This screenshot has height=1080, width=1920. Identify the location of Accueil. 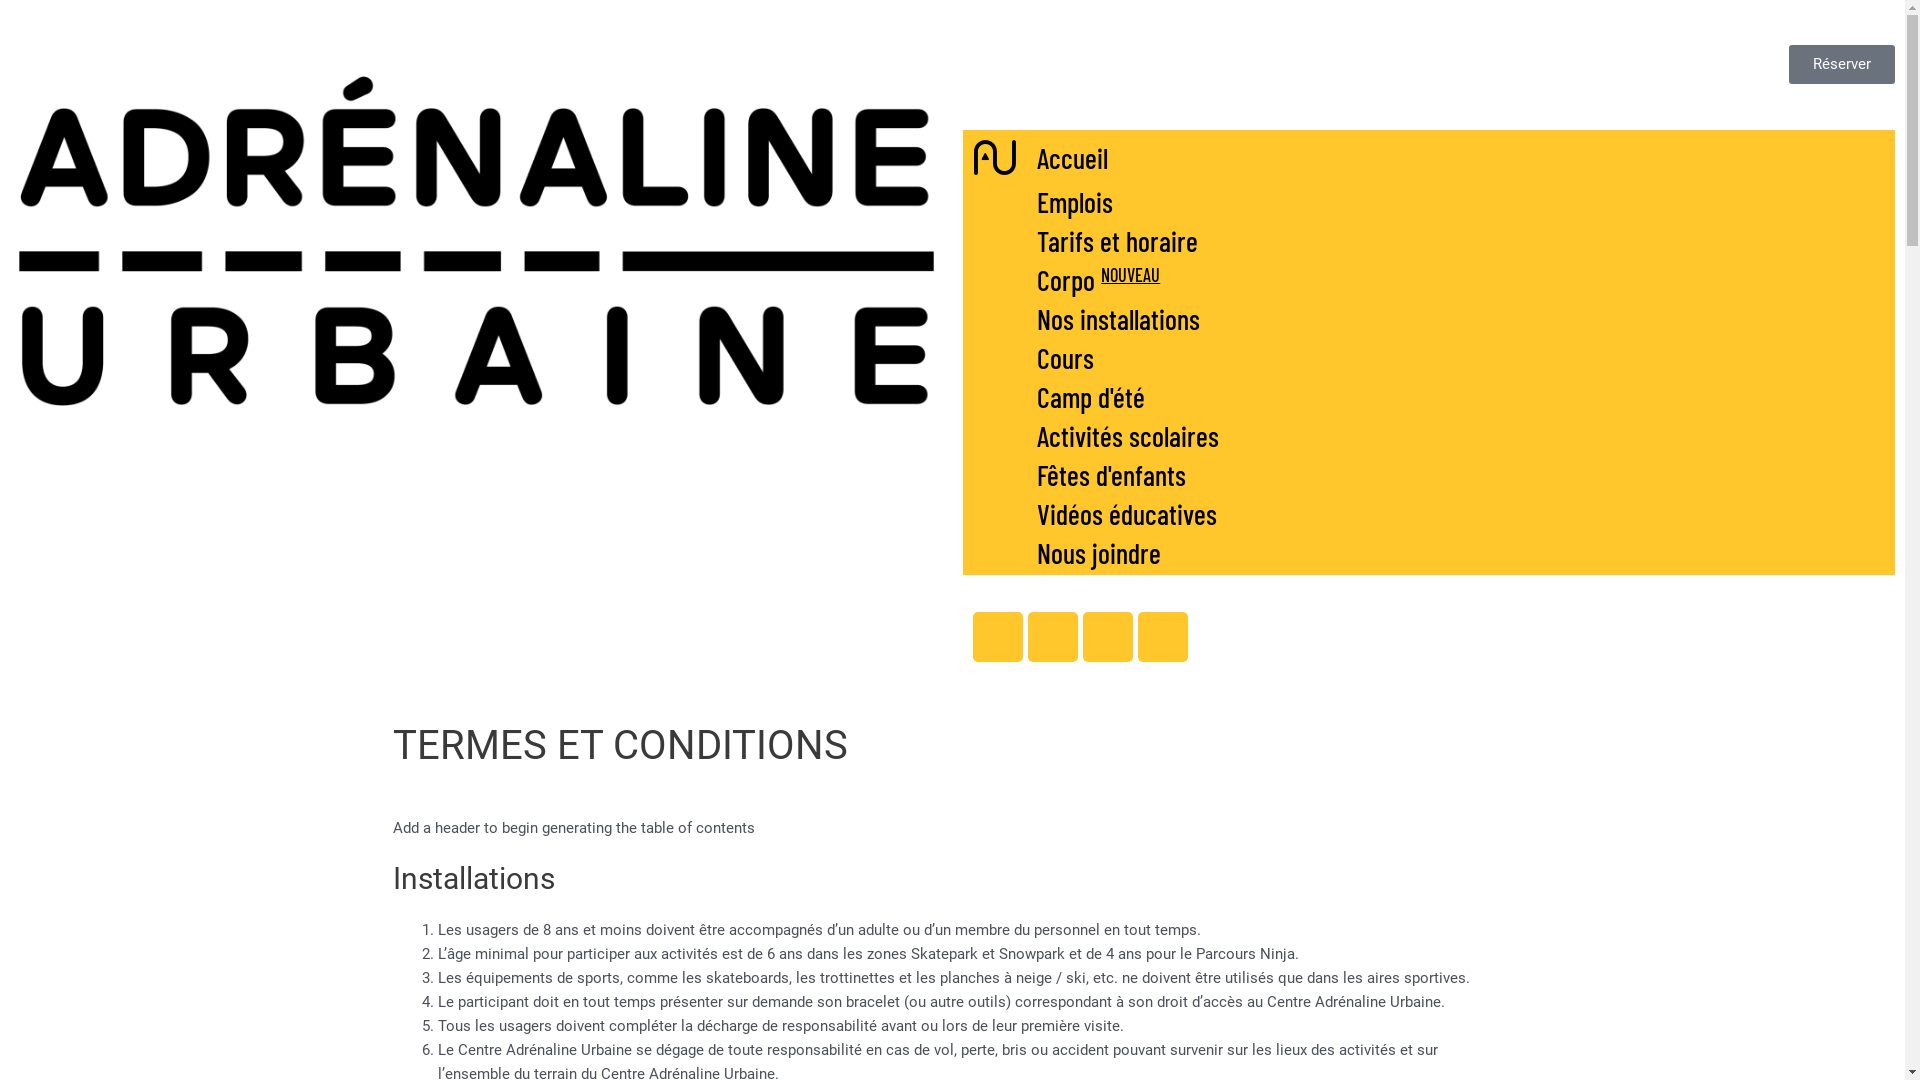
(1428, 158).